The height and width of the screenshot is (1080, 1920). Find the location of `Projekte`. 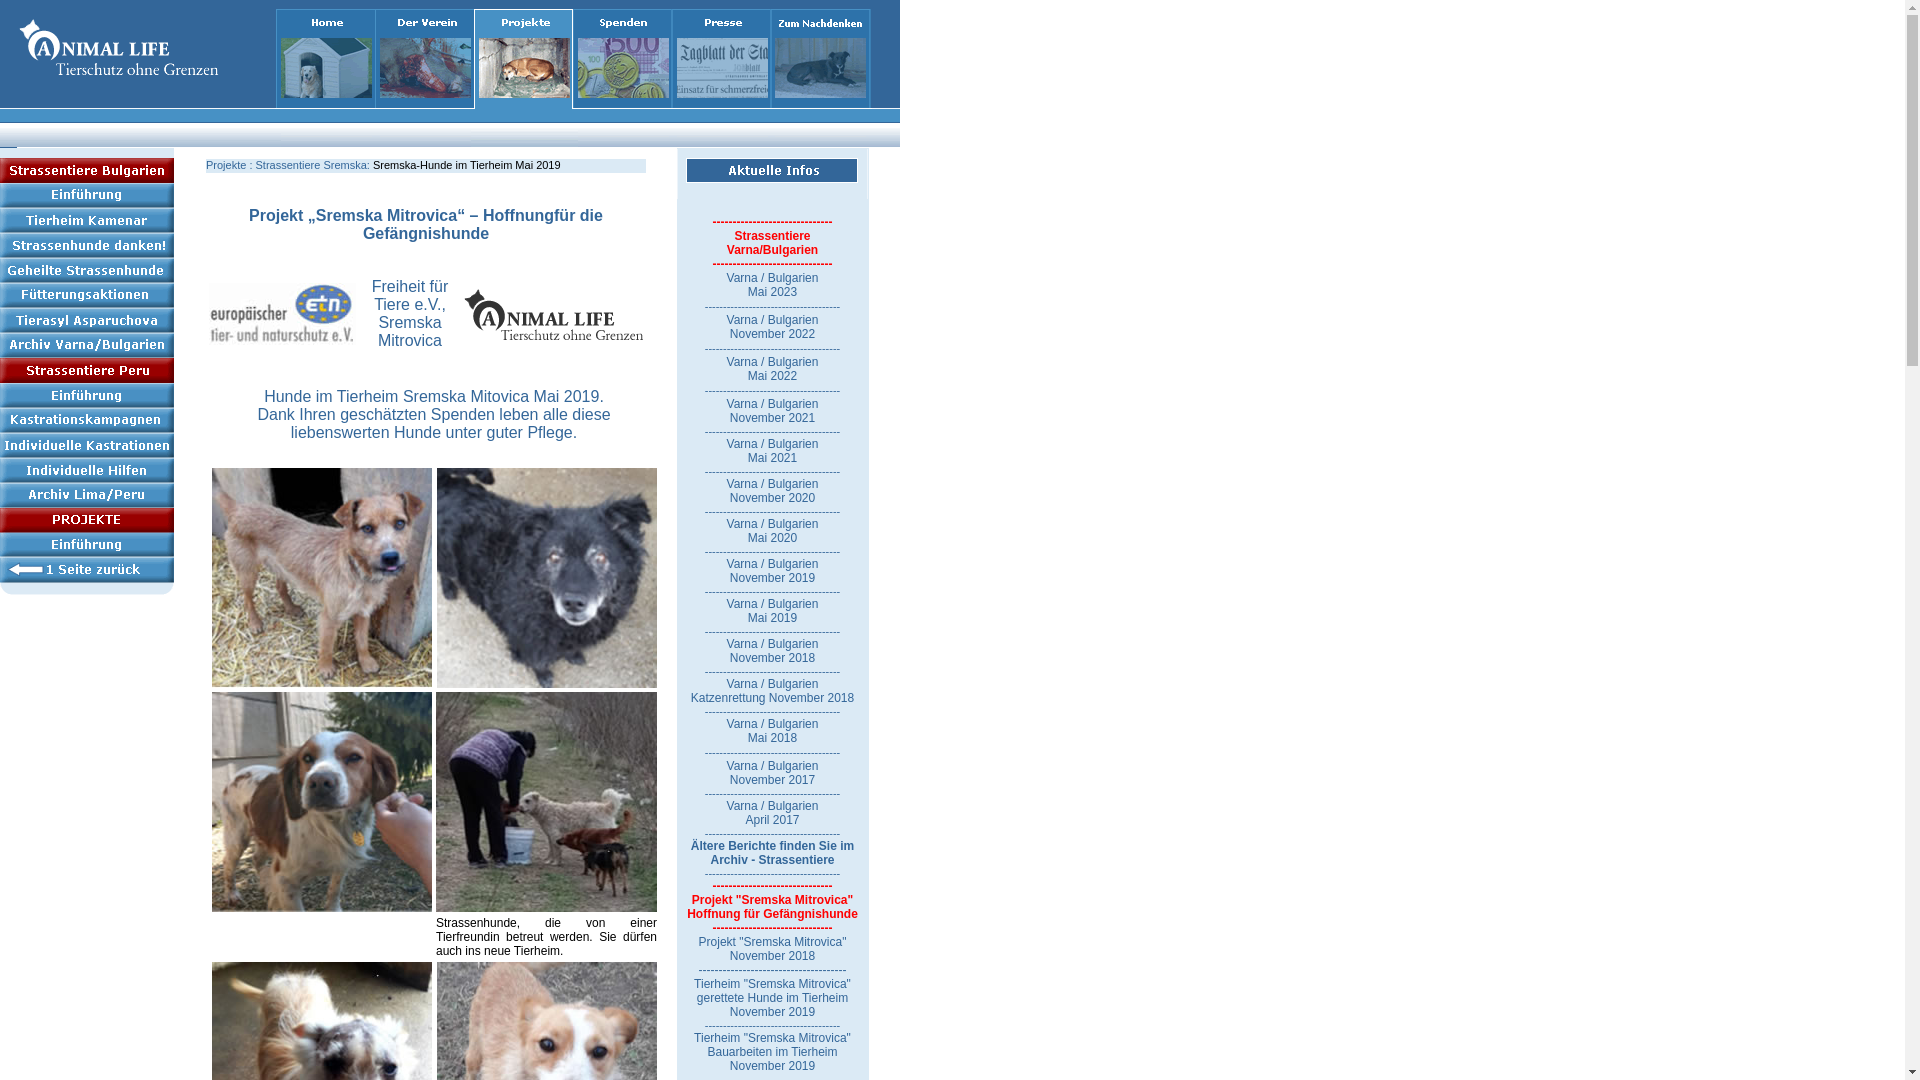

Projekte is located at coordinates (226, 165).